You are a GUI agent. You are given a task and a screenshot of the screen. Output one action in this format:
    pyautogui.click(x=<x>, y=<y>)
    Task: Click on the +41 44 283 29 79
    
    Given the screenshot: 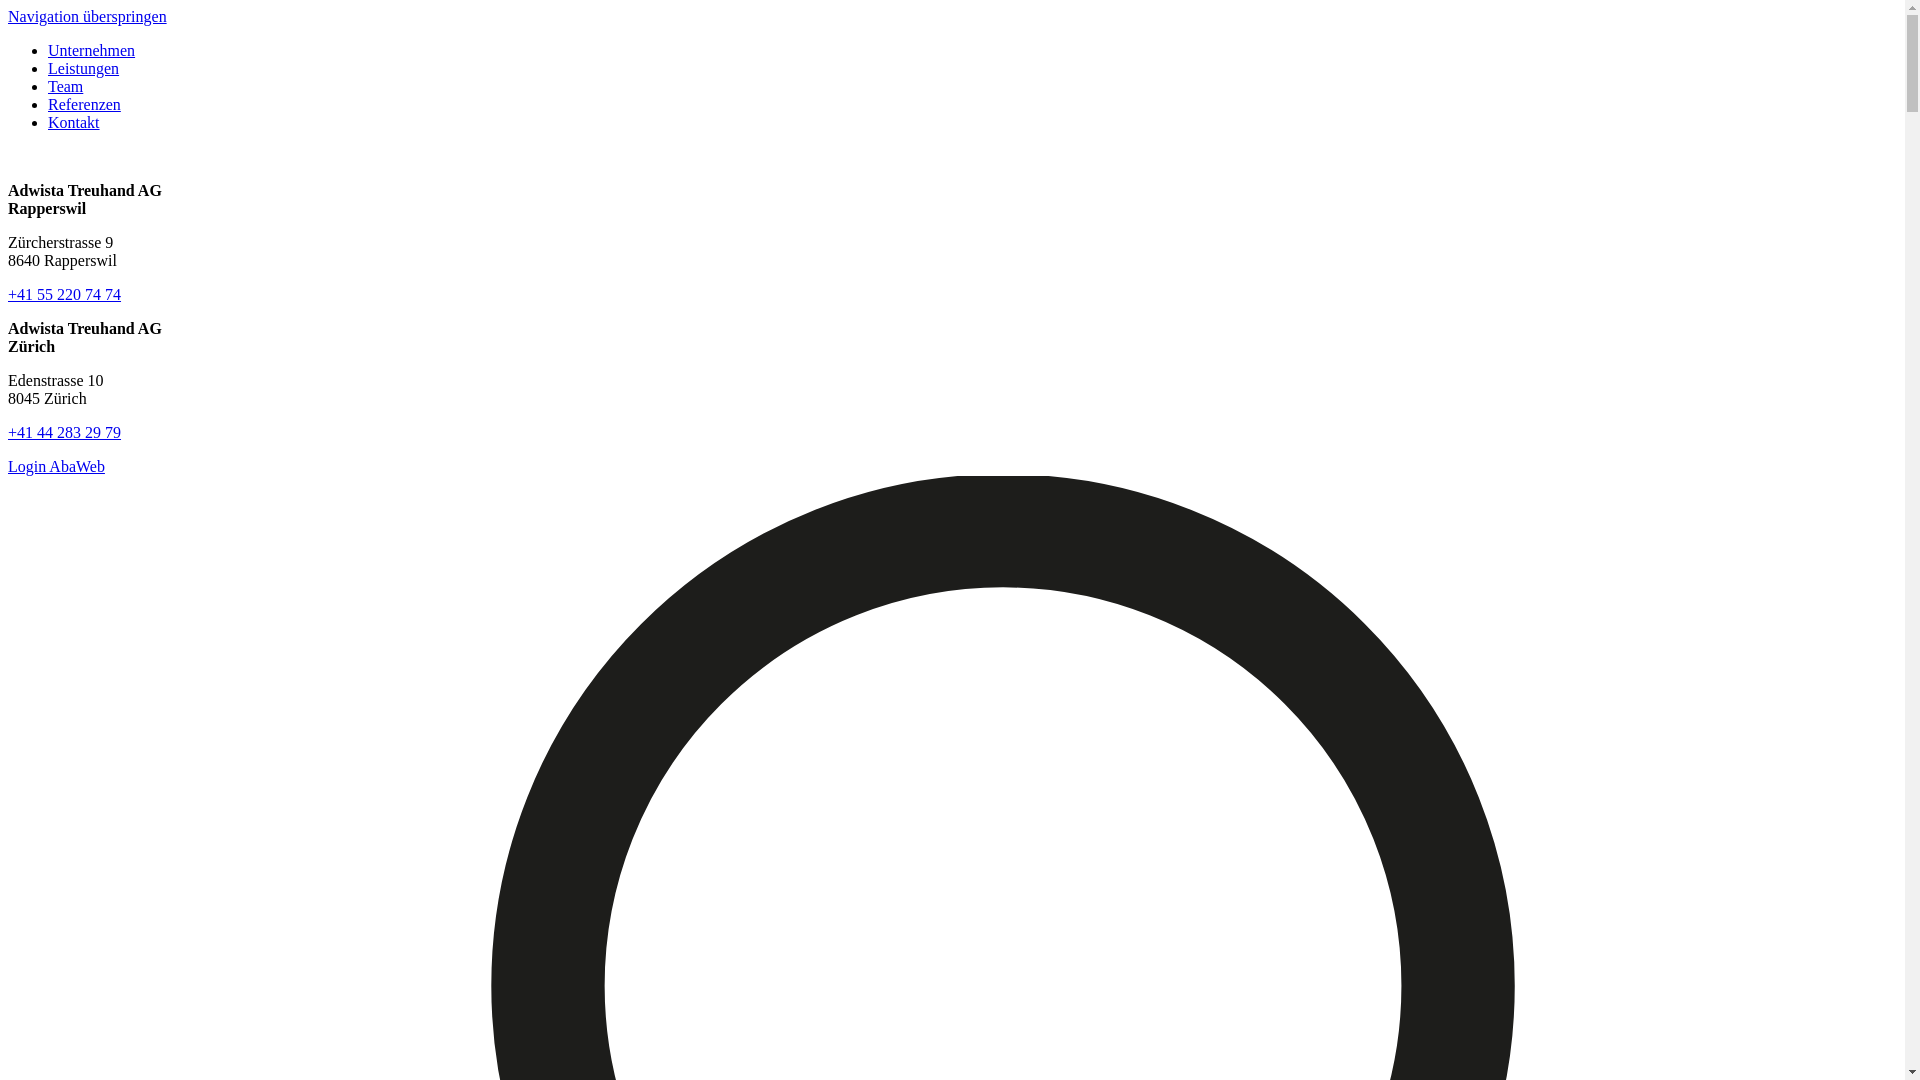 What is the action you would take?
    pyautogui.click(x=64, y=432)
    